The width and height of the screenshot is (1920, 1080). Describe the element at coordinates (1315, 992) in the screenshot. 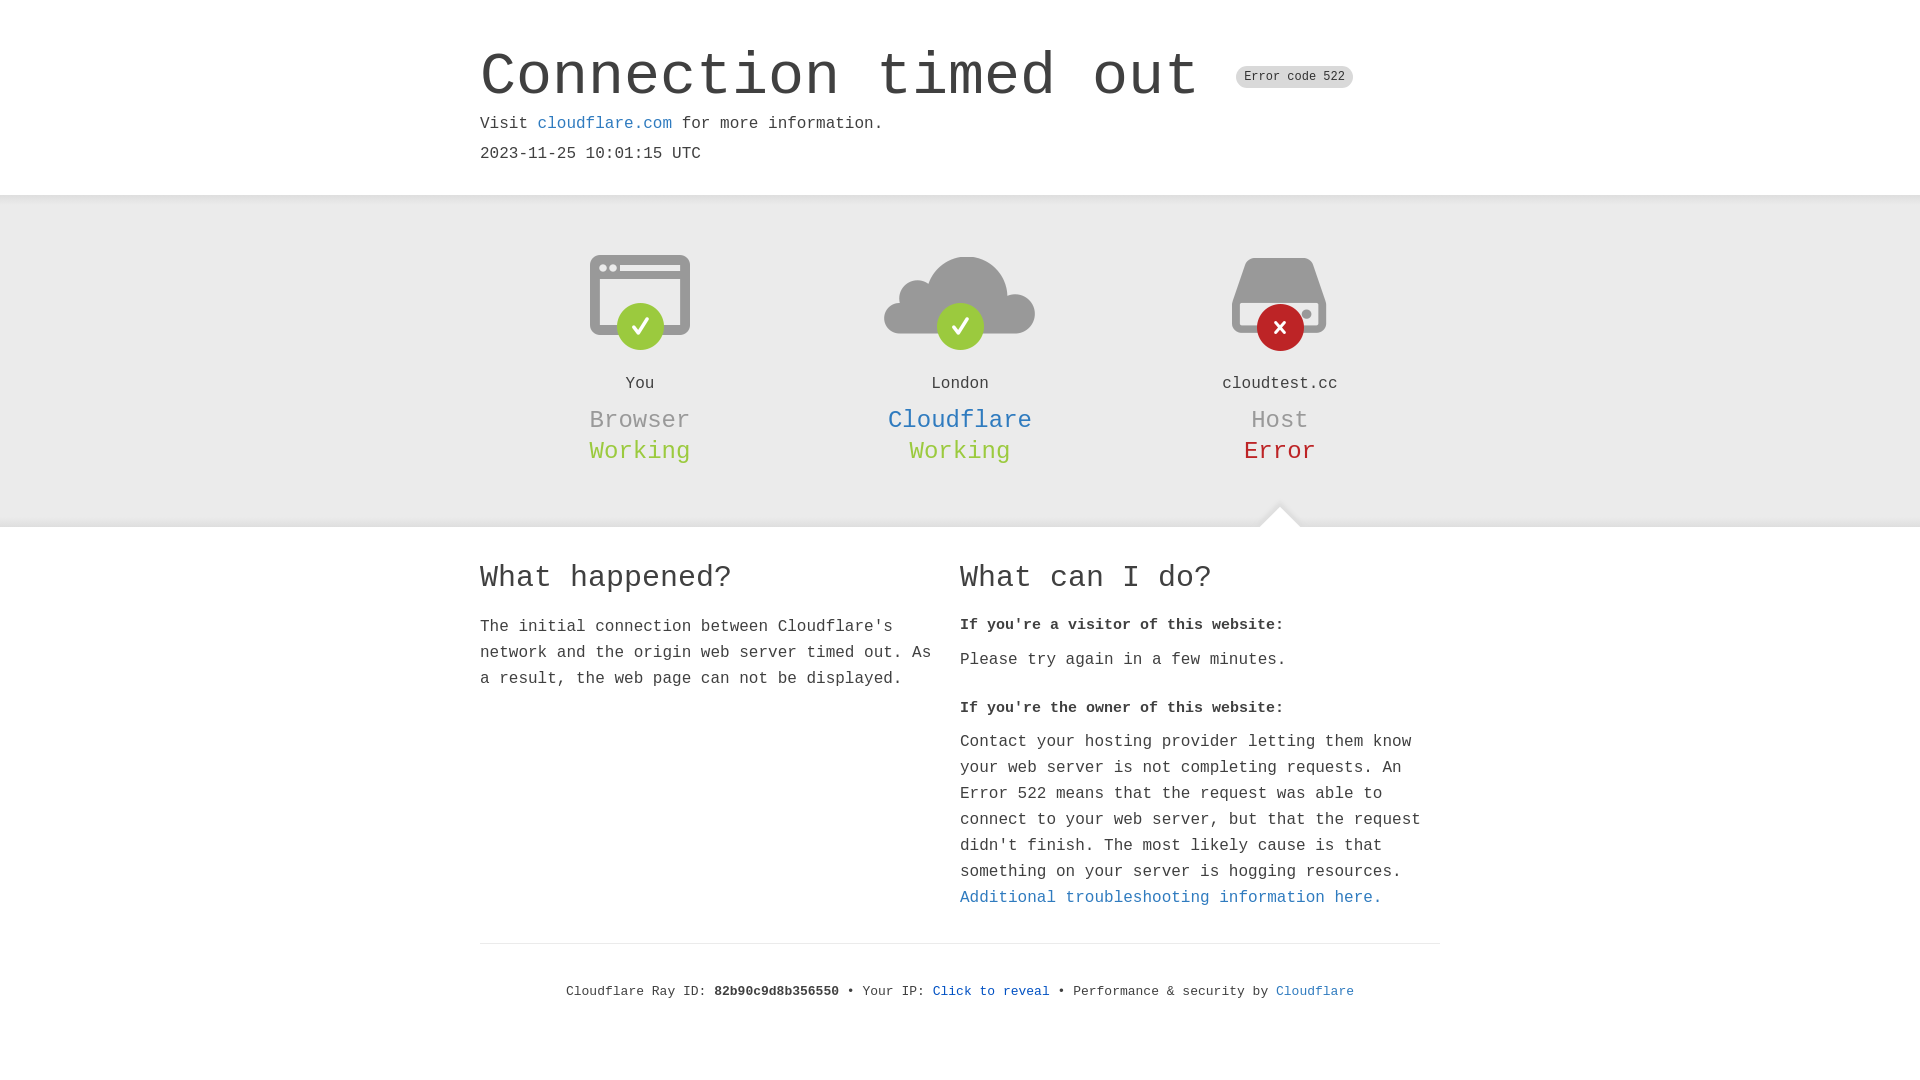

I see `Cloudflare` at that location.